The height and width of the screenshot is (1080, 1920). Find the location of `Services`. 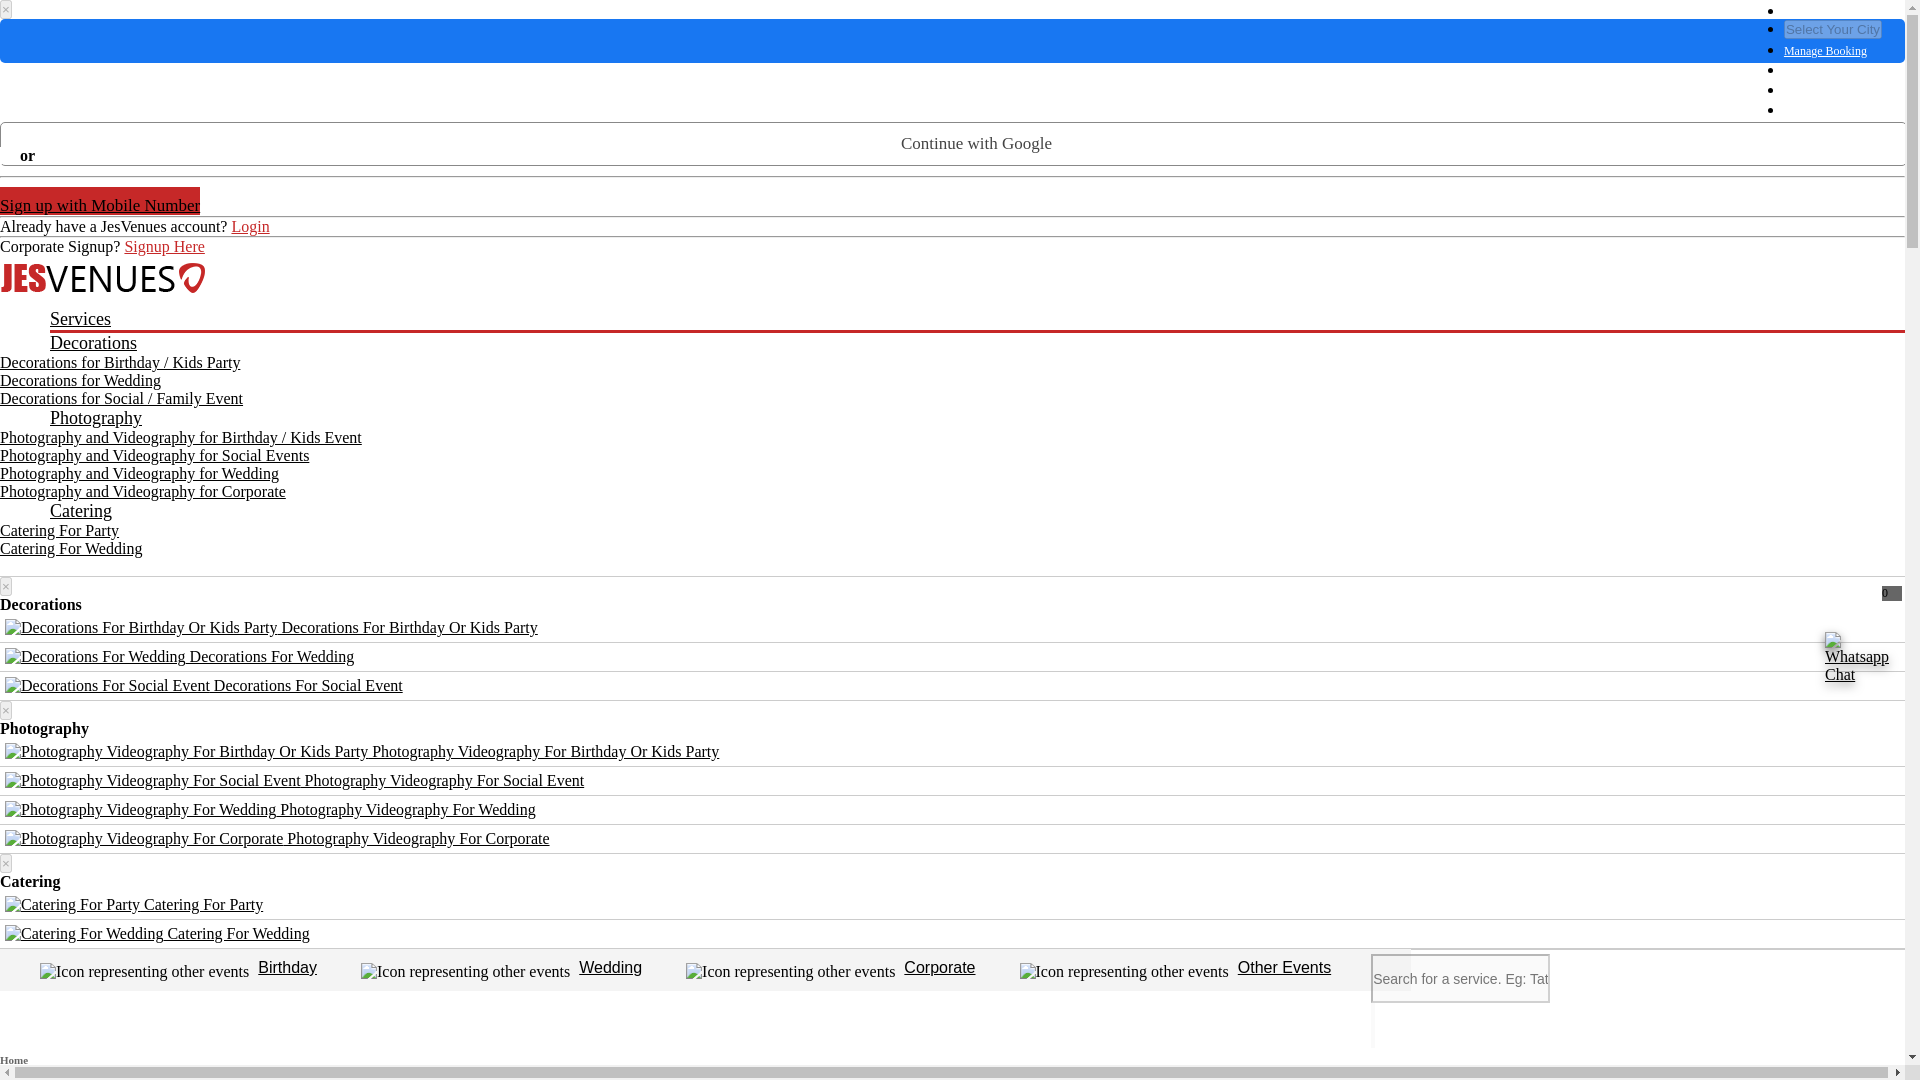

Services is located at coordinates (976, 320).